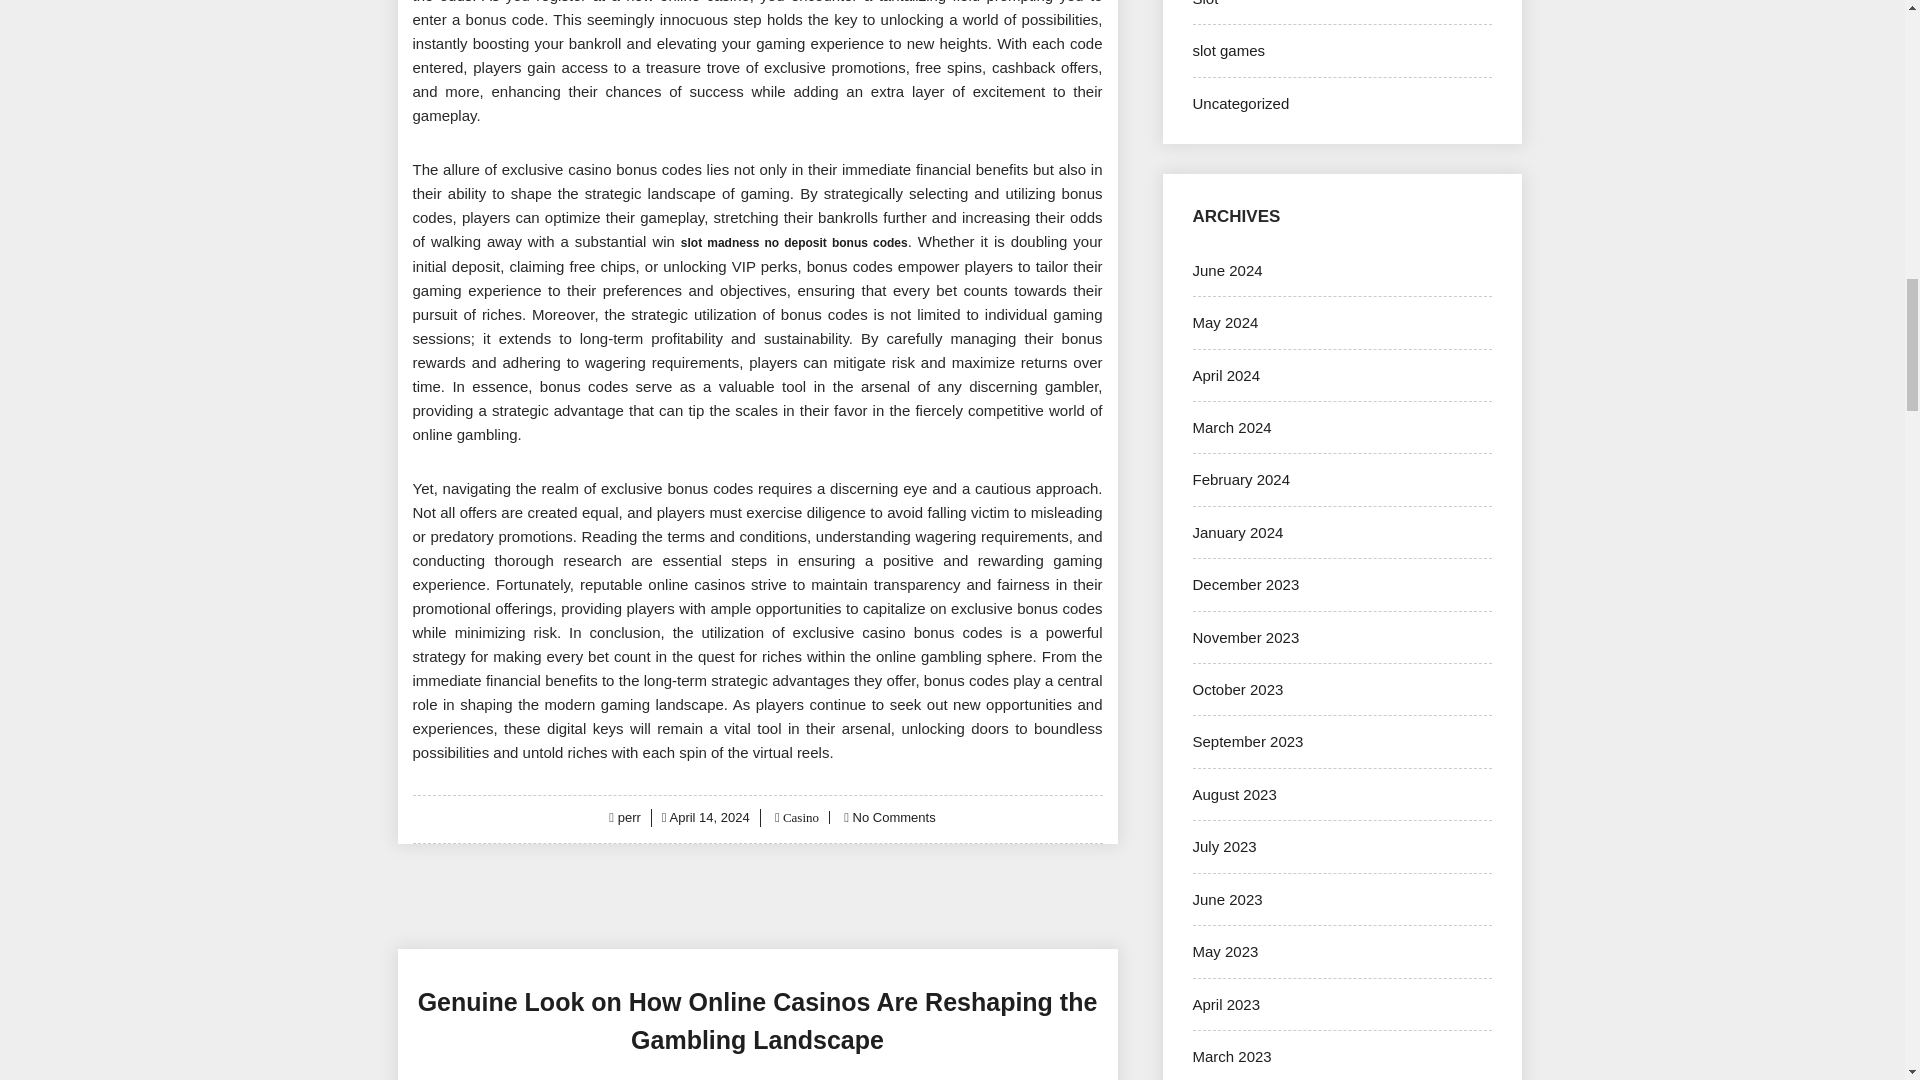 The image size is (1920, 1080). Describe the element at coordinates (894, 818) in the screenshot. I see `No Comments` at that location.